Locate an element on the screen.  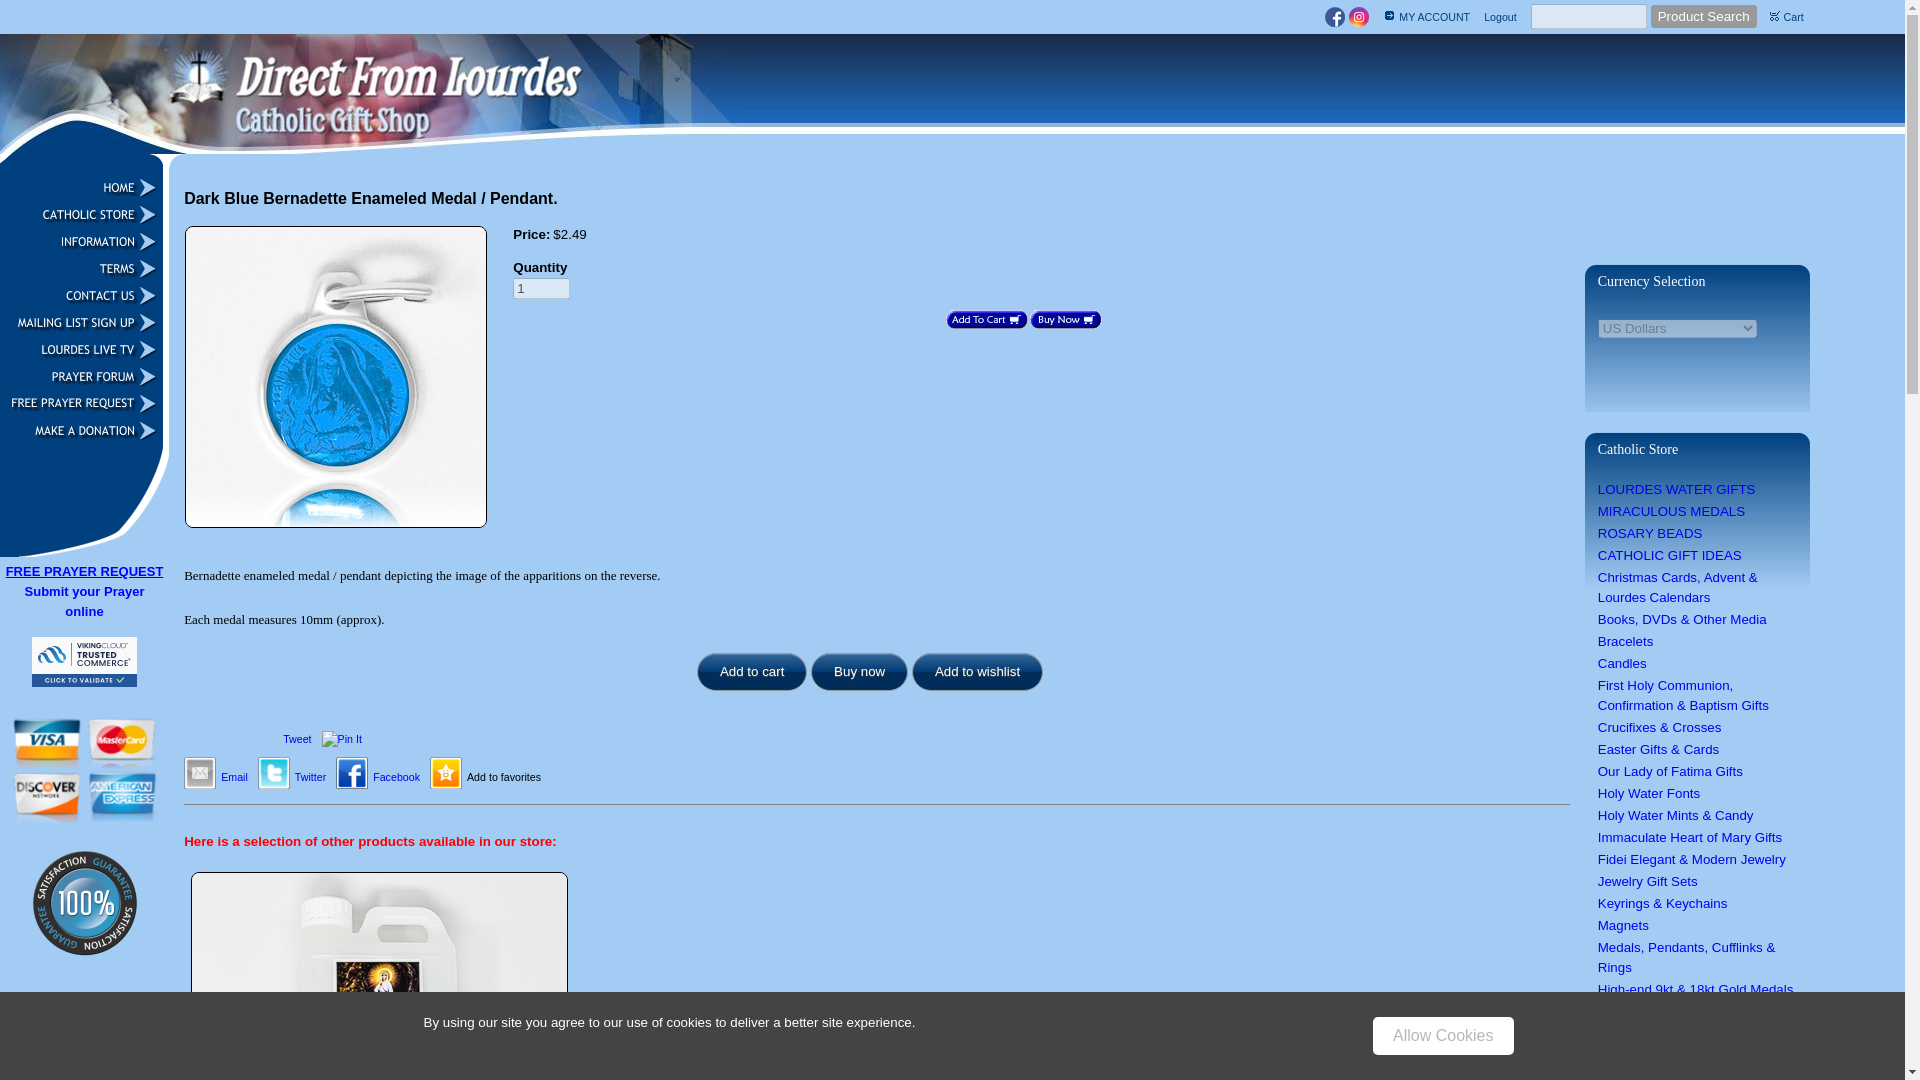
Tweet is located at coordinates (297, 738).